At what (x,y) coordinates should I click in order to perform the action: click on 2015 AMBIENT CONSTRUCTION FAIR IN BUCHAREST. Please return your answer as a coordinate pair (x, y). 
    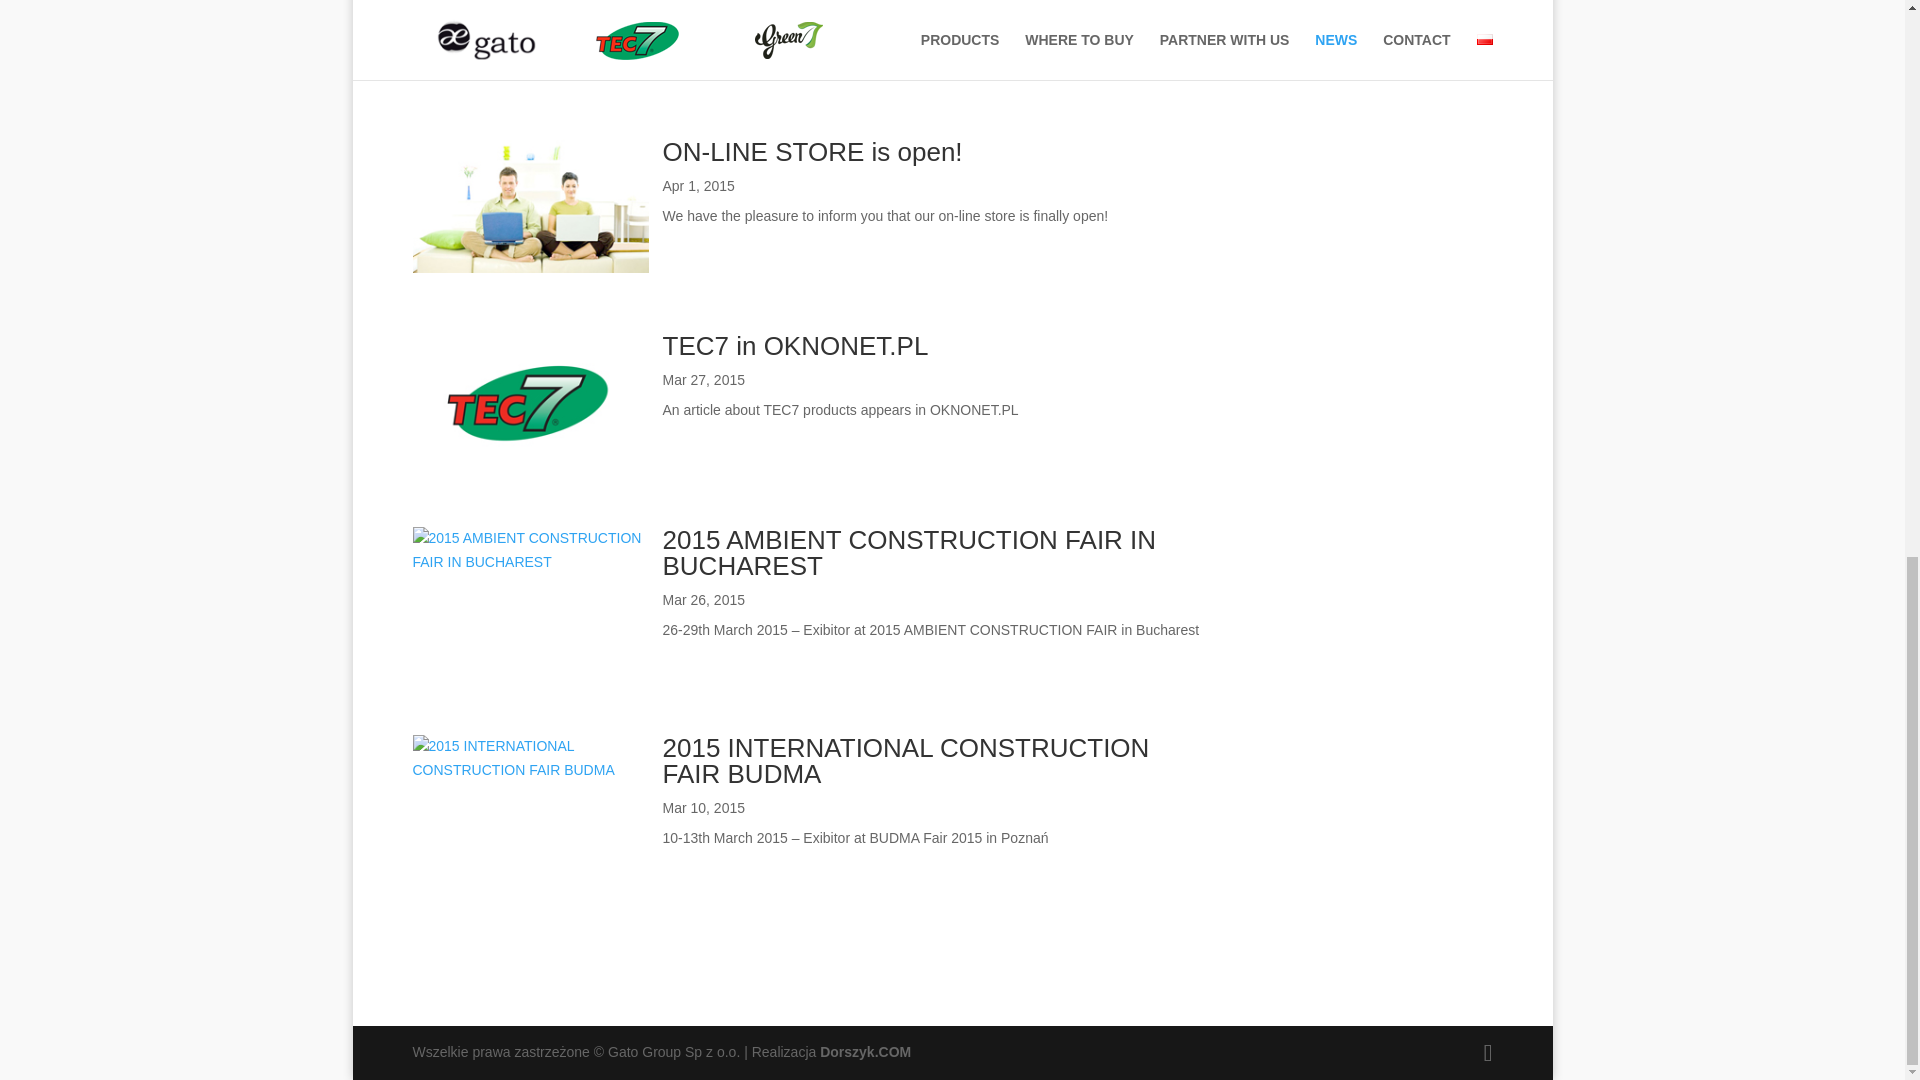
    Looking at the image, I should click on (908, 552).